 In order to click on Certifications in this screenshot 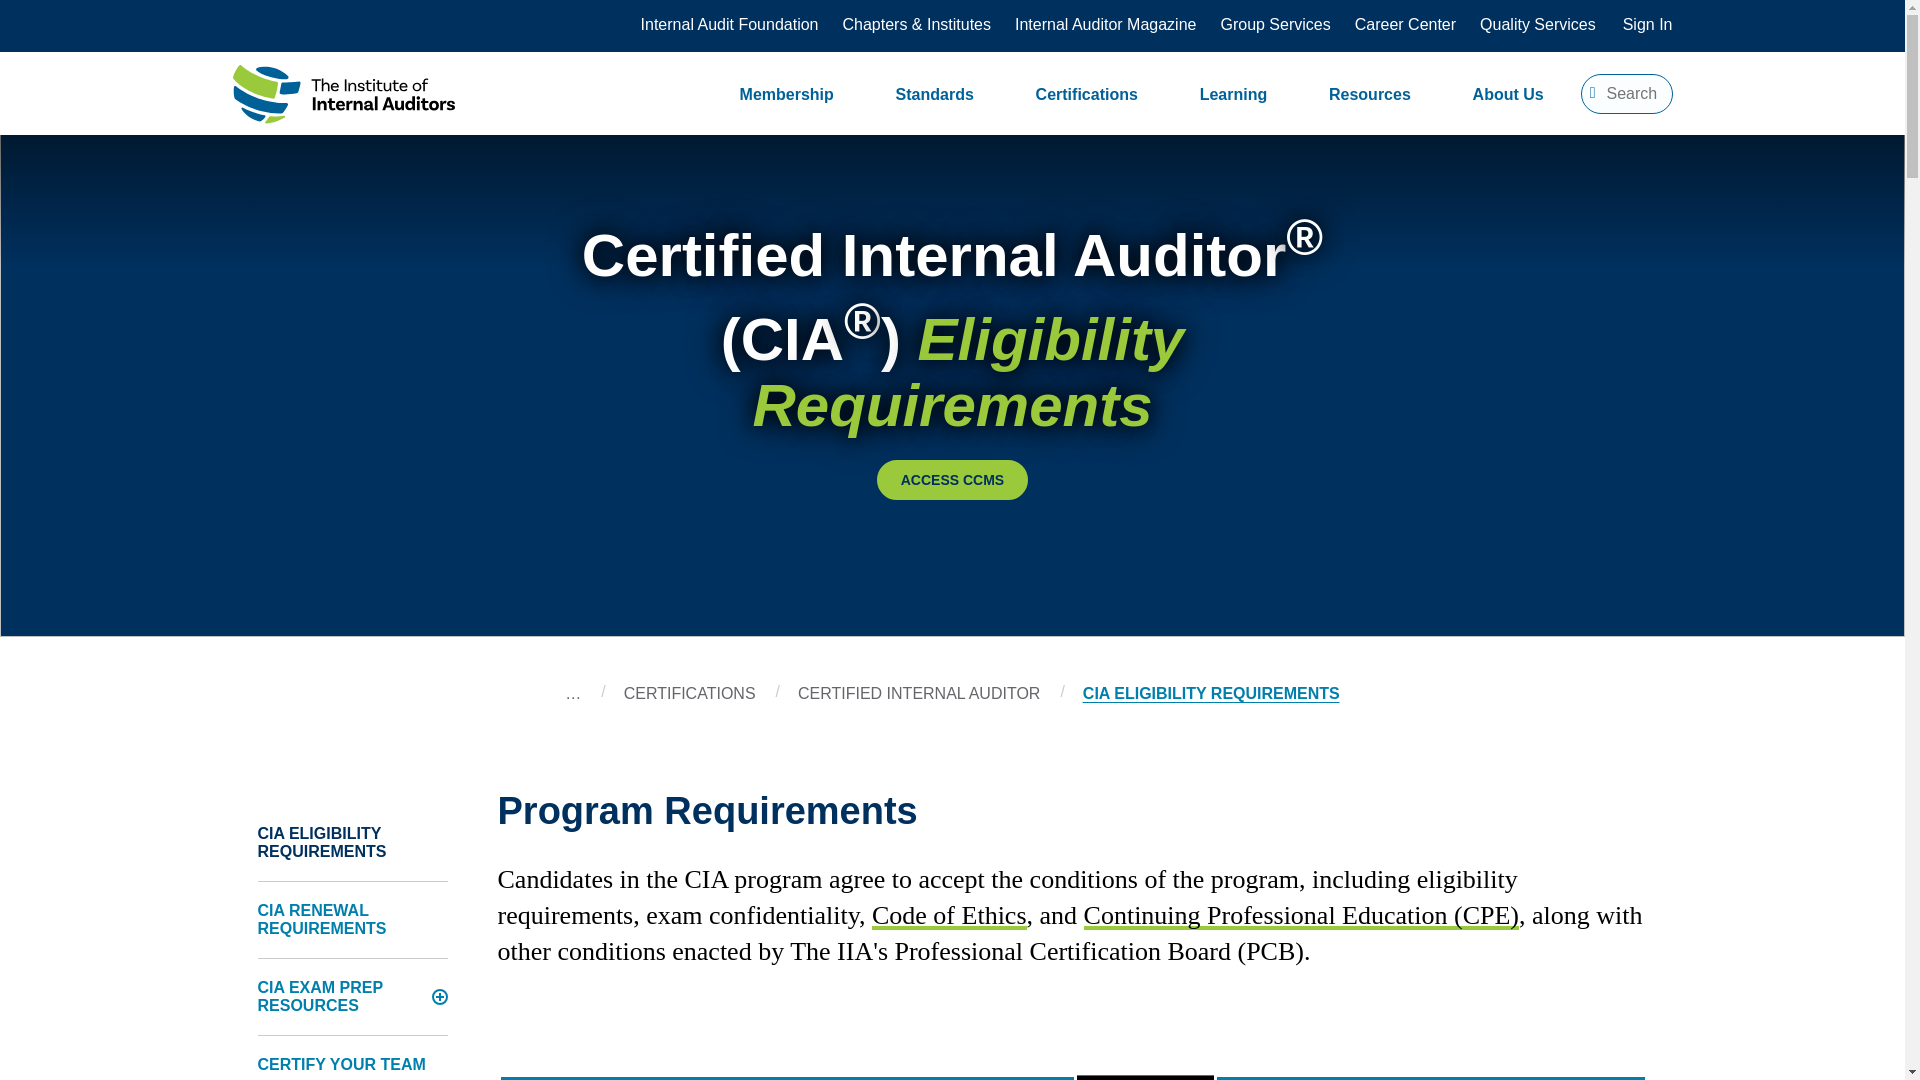, I will do `click(1087, 94)`.